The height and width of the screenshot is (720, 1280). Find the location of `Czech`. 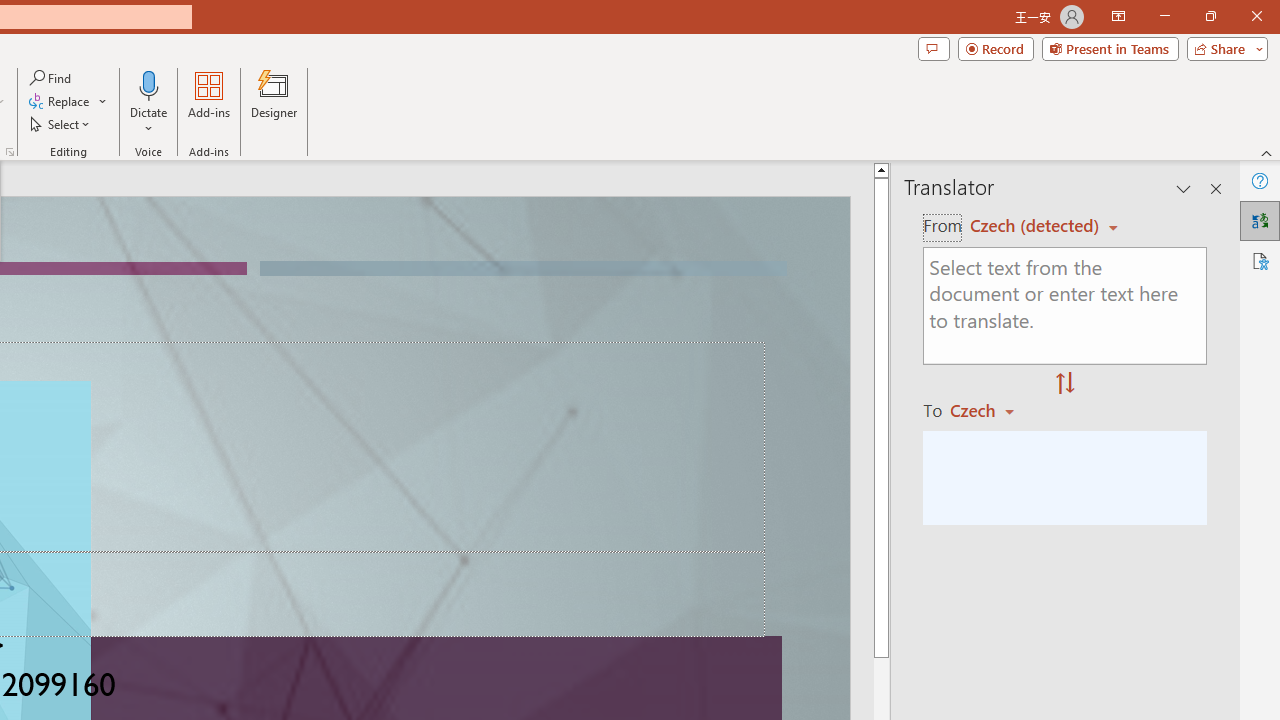

Czech is located at coordinates (991, 410).